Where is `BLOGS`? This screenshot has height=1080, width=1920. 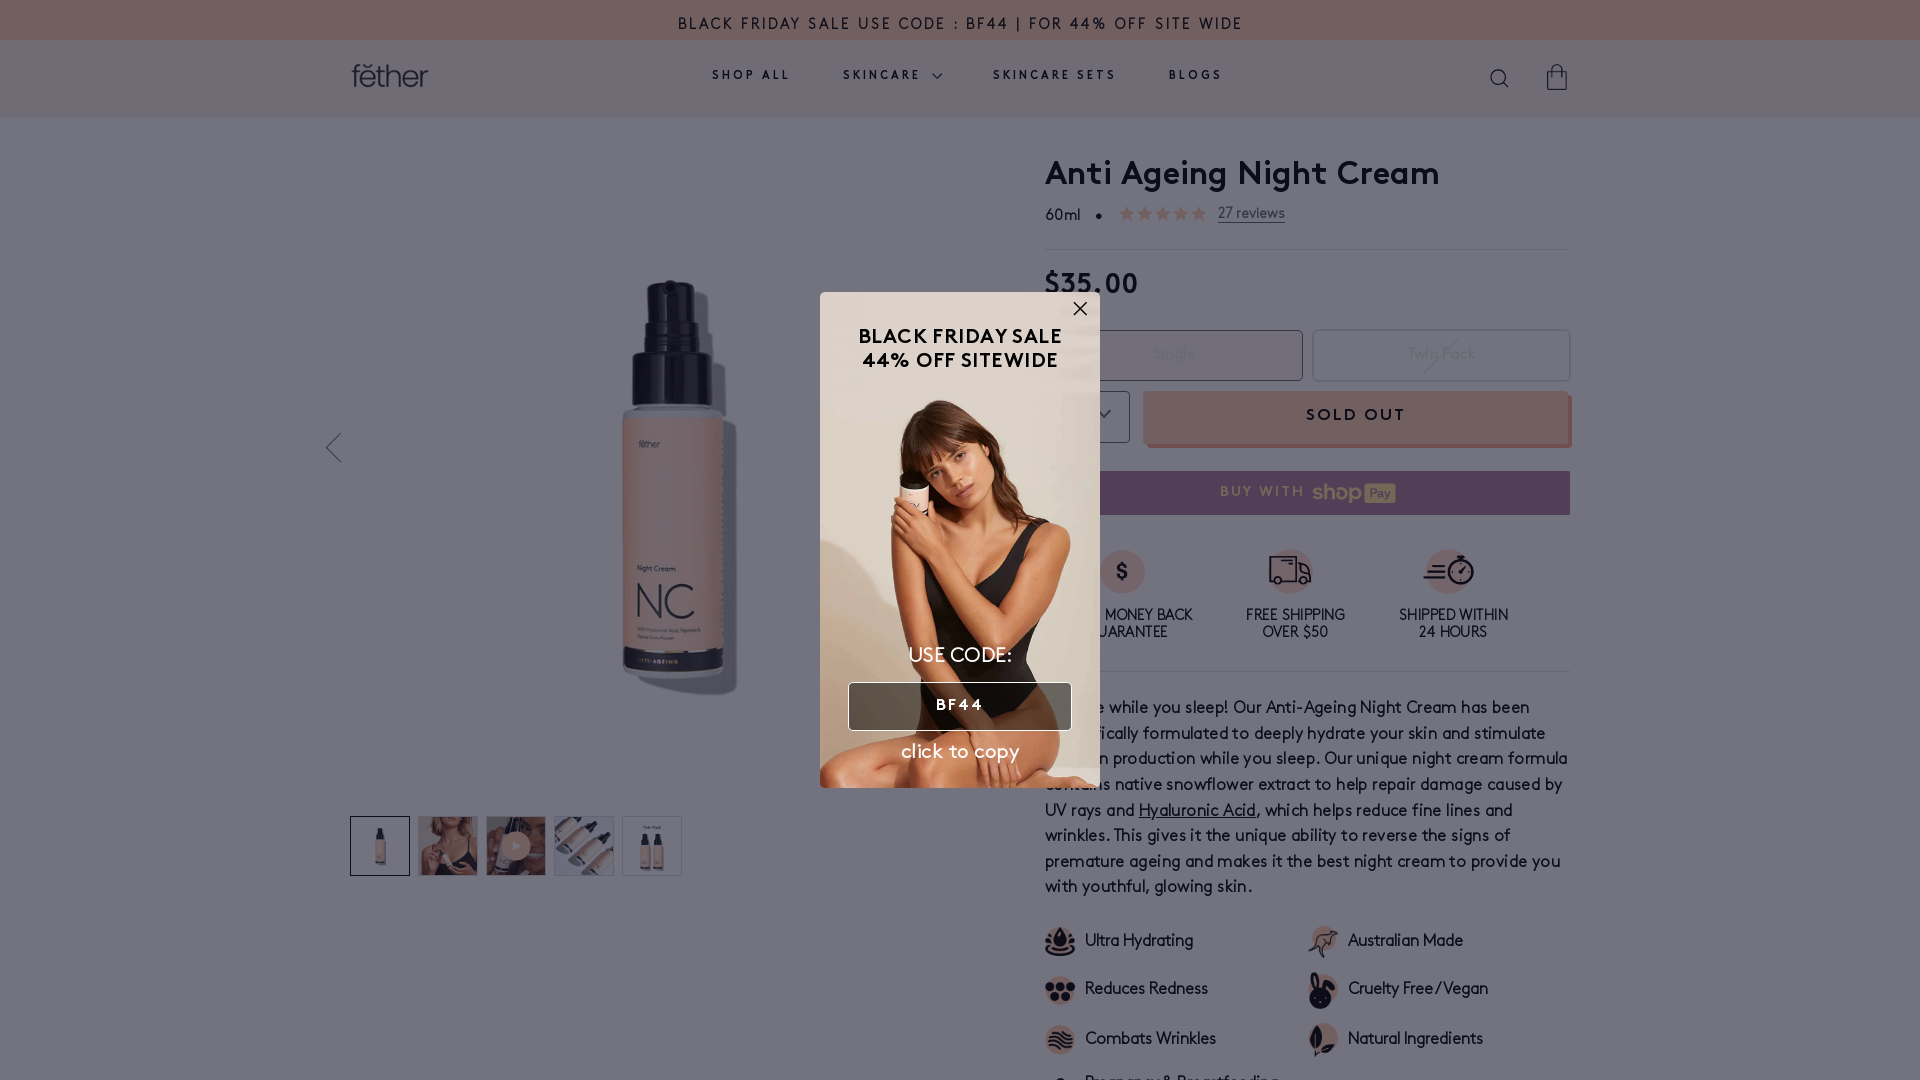
BLOGS is located at coordinates (1196, 77).